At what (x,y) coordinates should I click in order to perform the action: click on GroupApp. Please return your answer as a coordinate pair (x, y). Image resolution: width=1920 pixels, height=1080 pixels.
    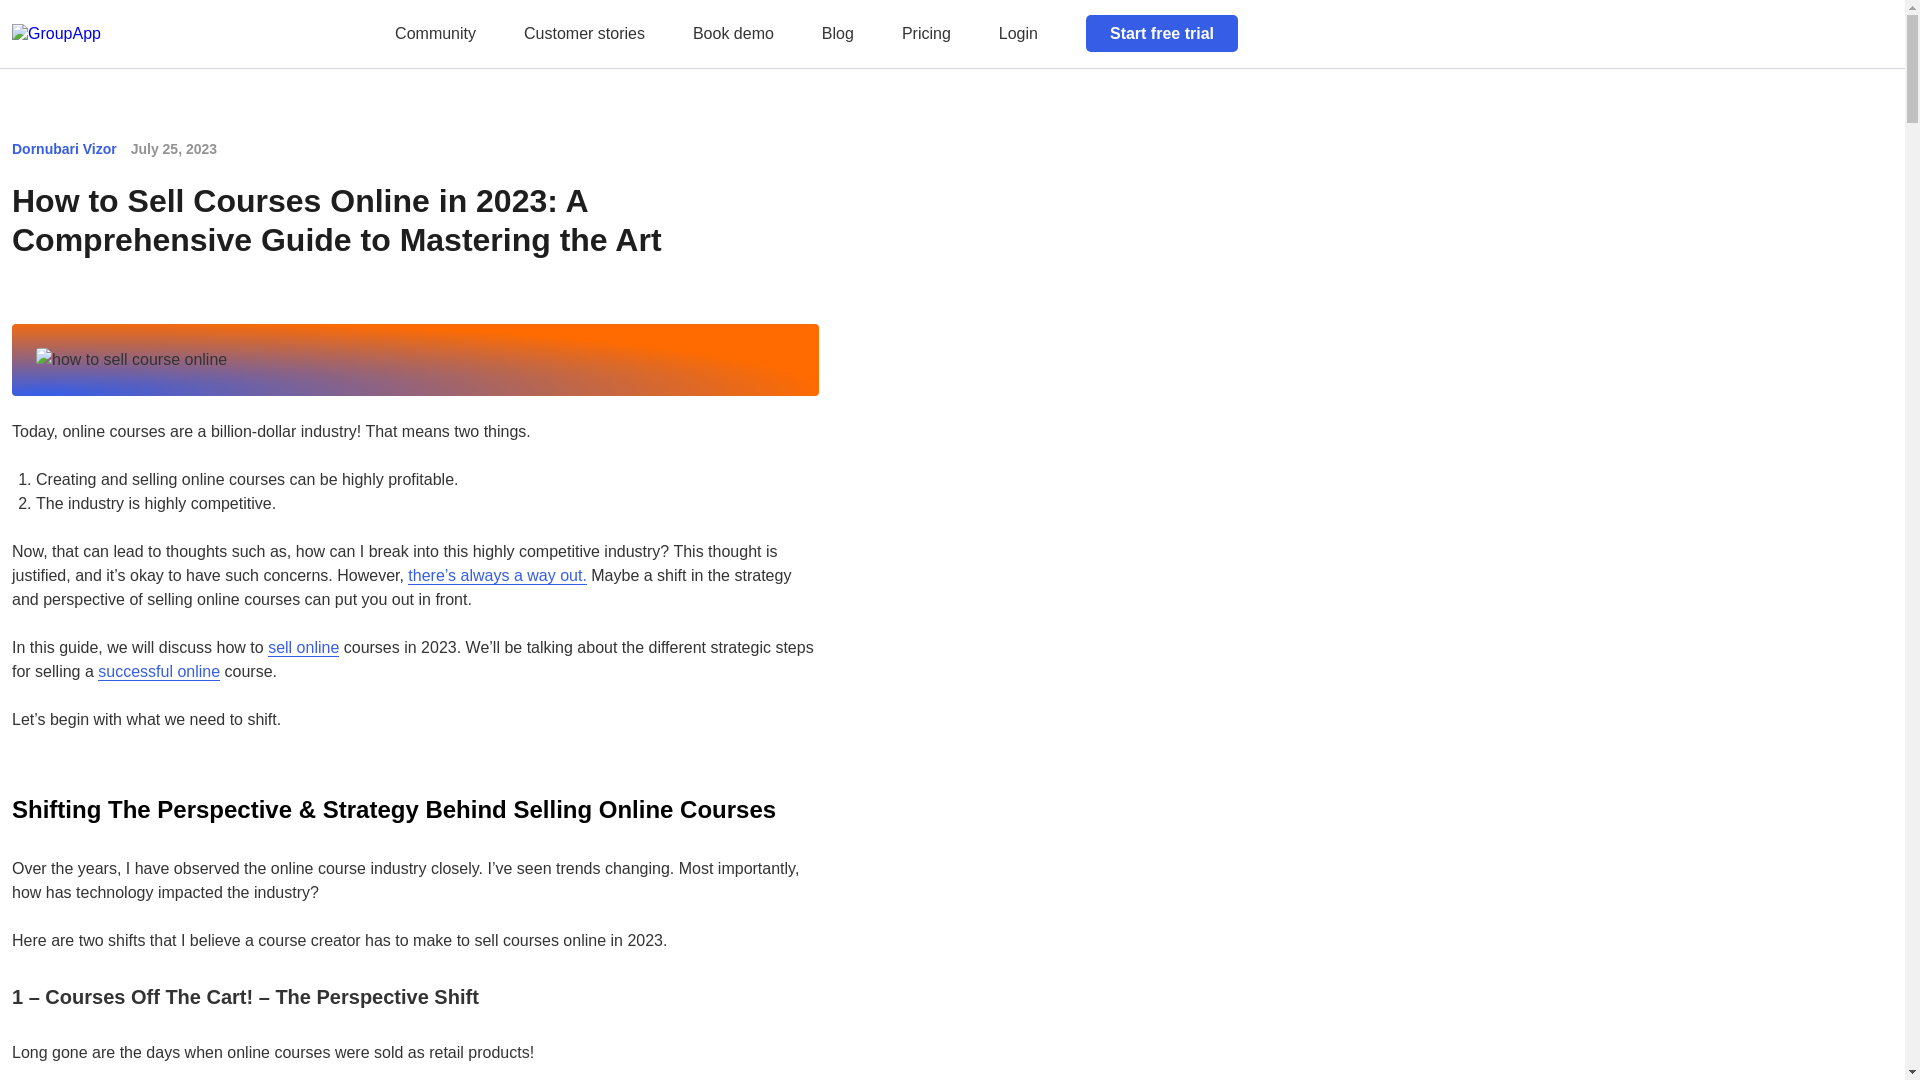
    Looking at the image, I should click on (48, 53).